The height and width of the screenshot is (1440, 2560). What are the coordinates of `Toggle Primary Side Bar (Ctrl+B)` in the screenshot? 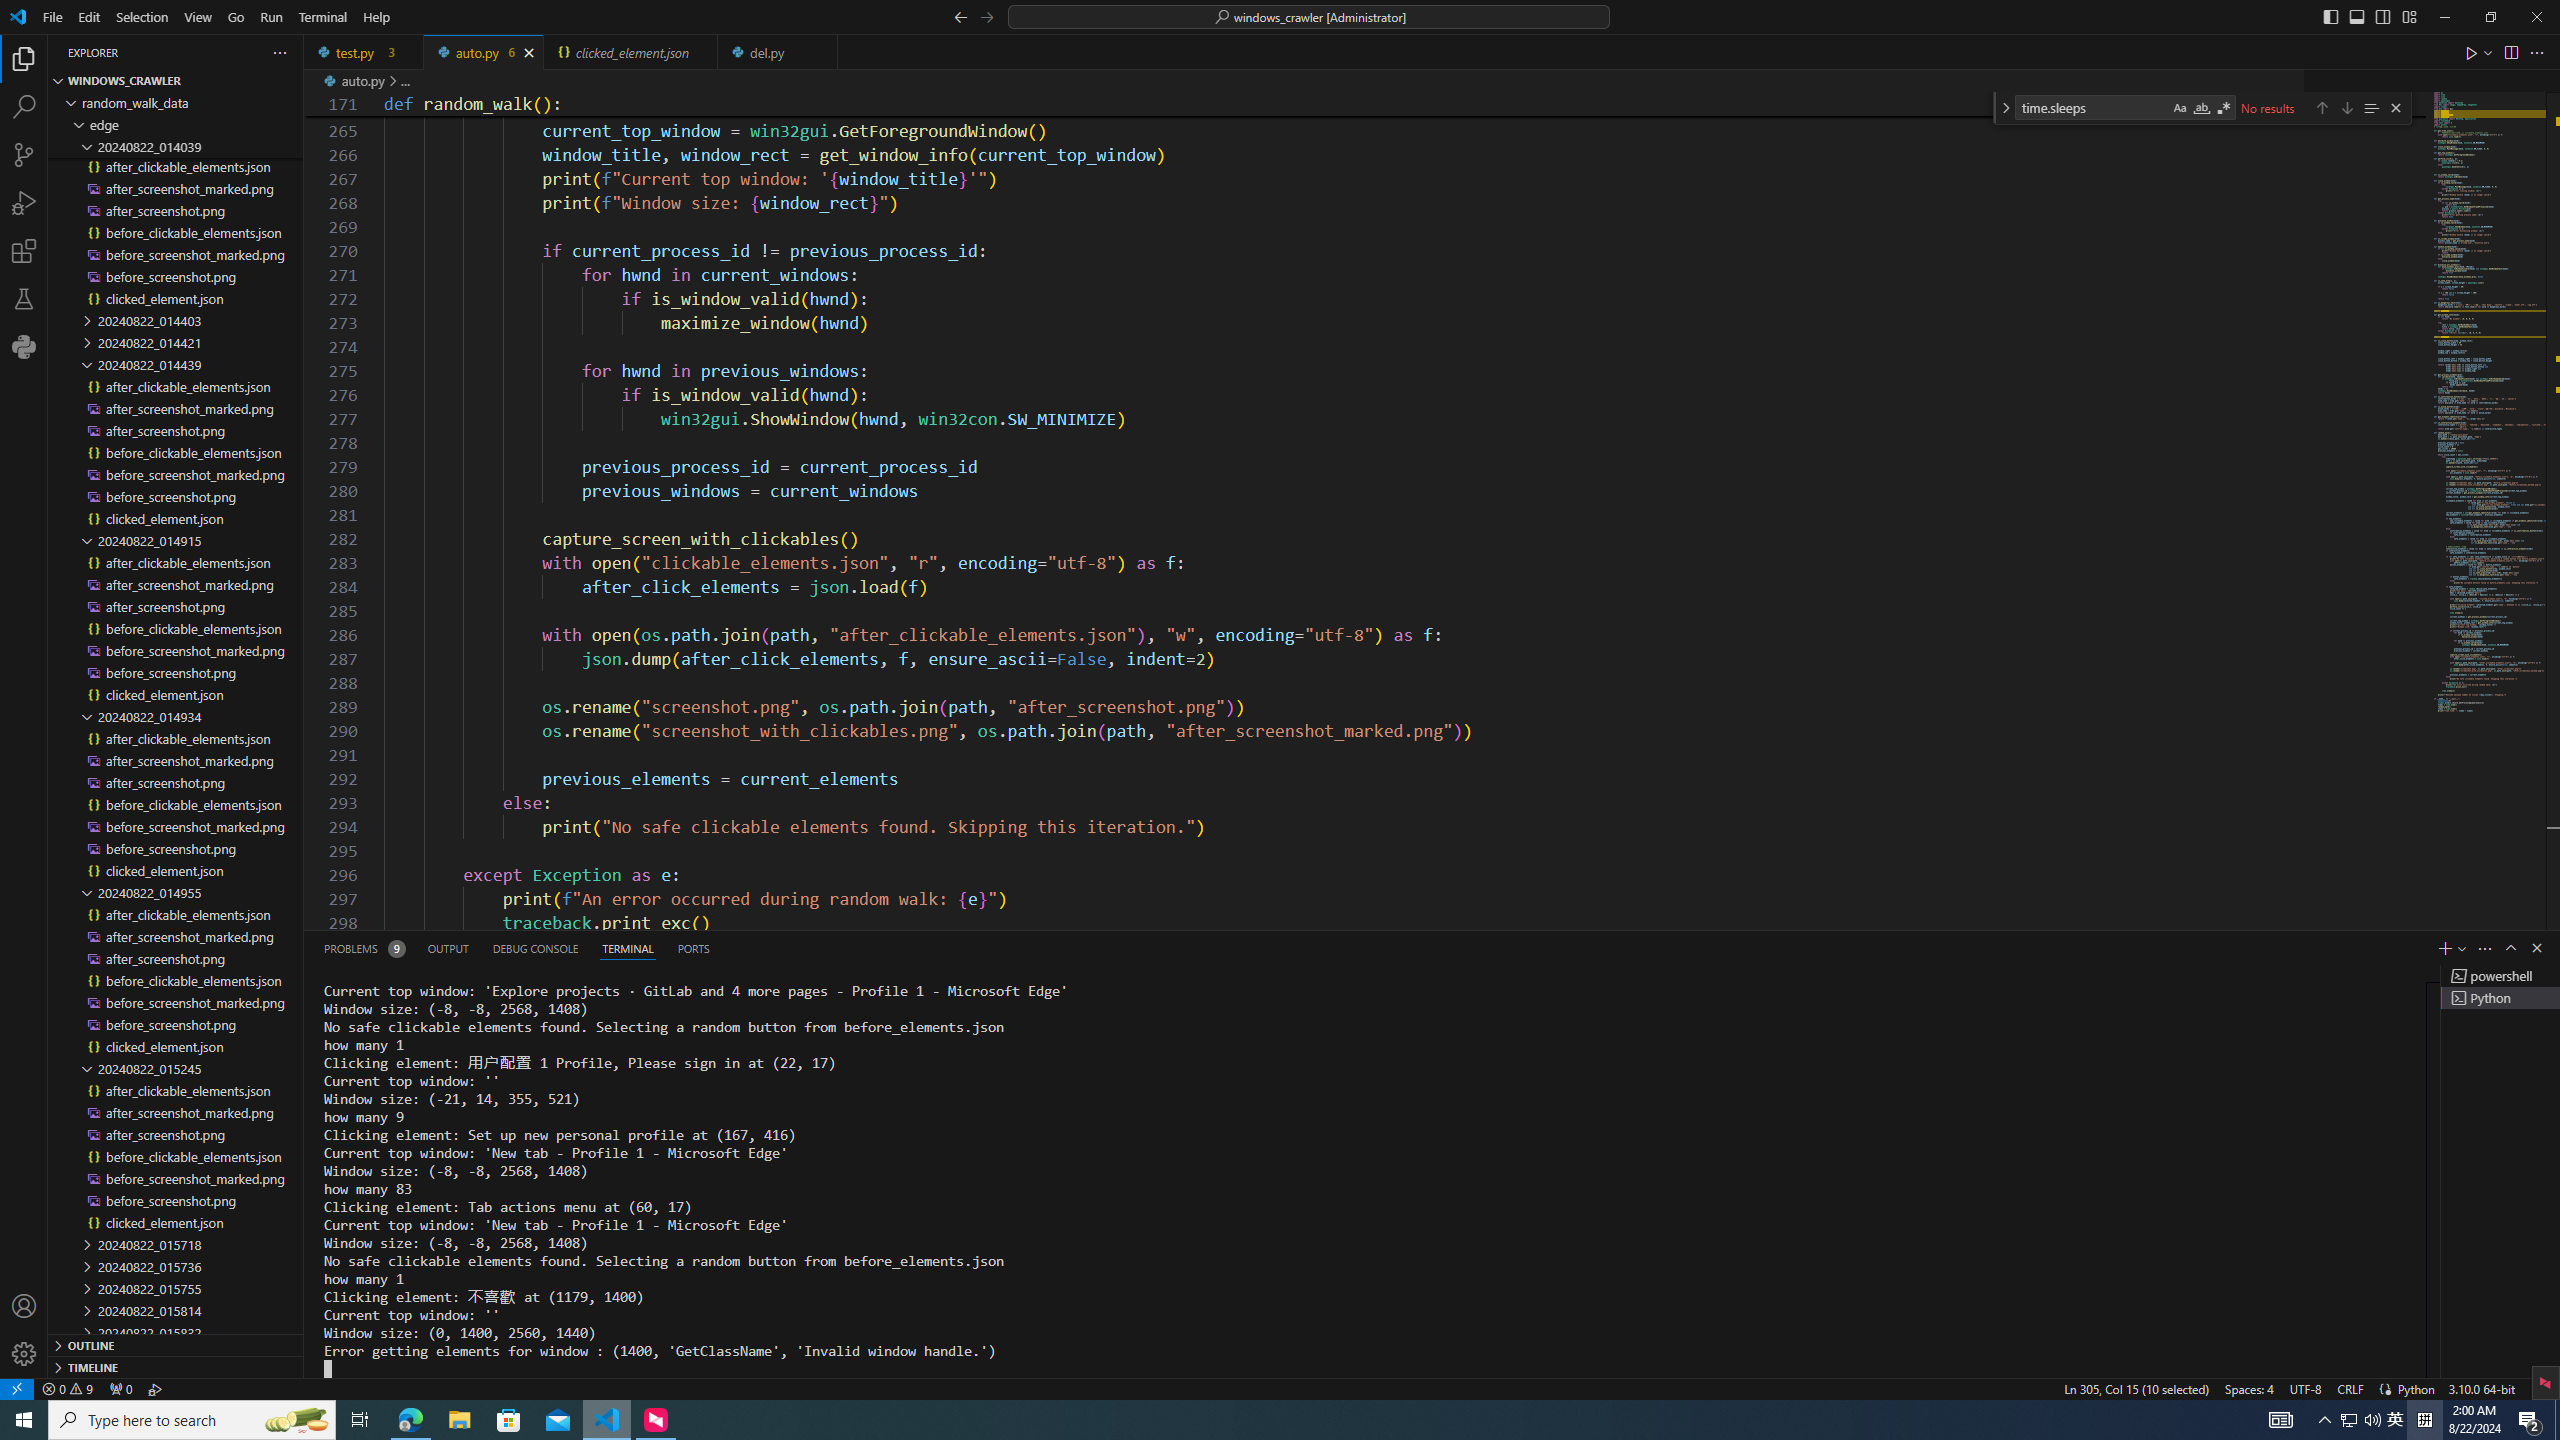 It's located at (2330, 16).